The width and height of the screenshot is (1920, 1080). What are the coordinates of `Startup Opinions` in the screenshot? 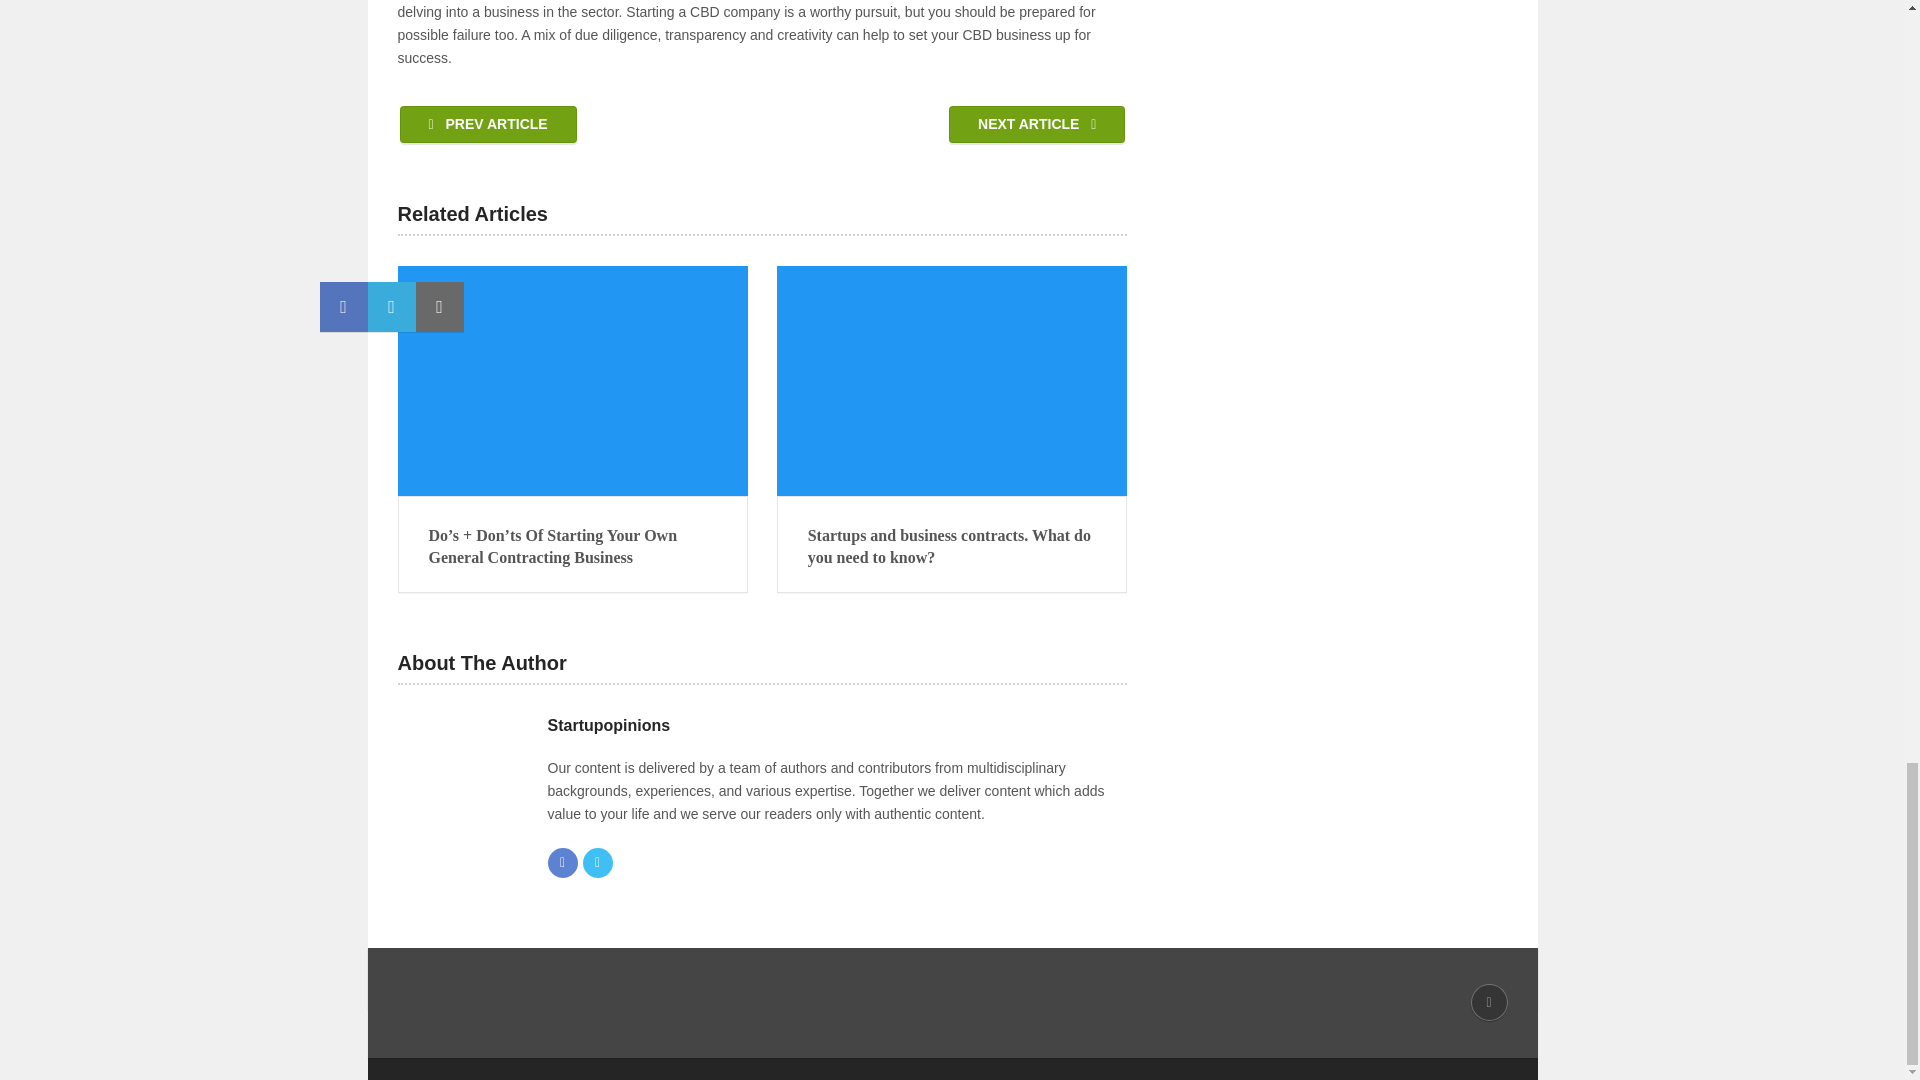 It's located at (554, 1045).